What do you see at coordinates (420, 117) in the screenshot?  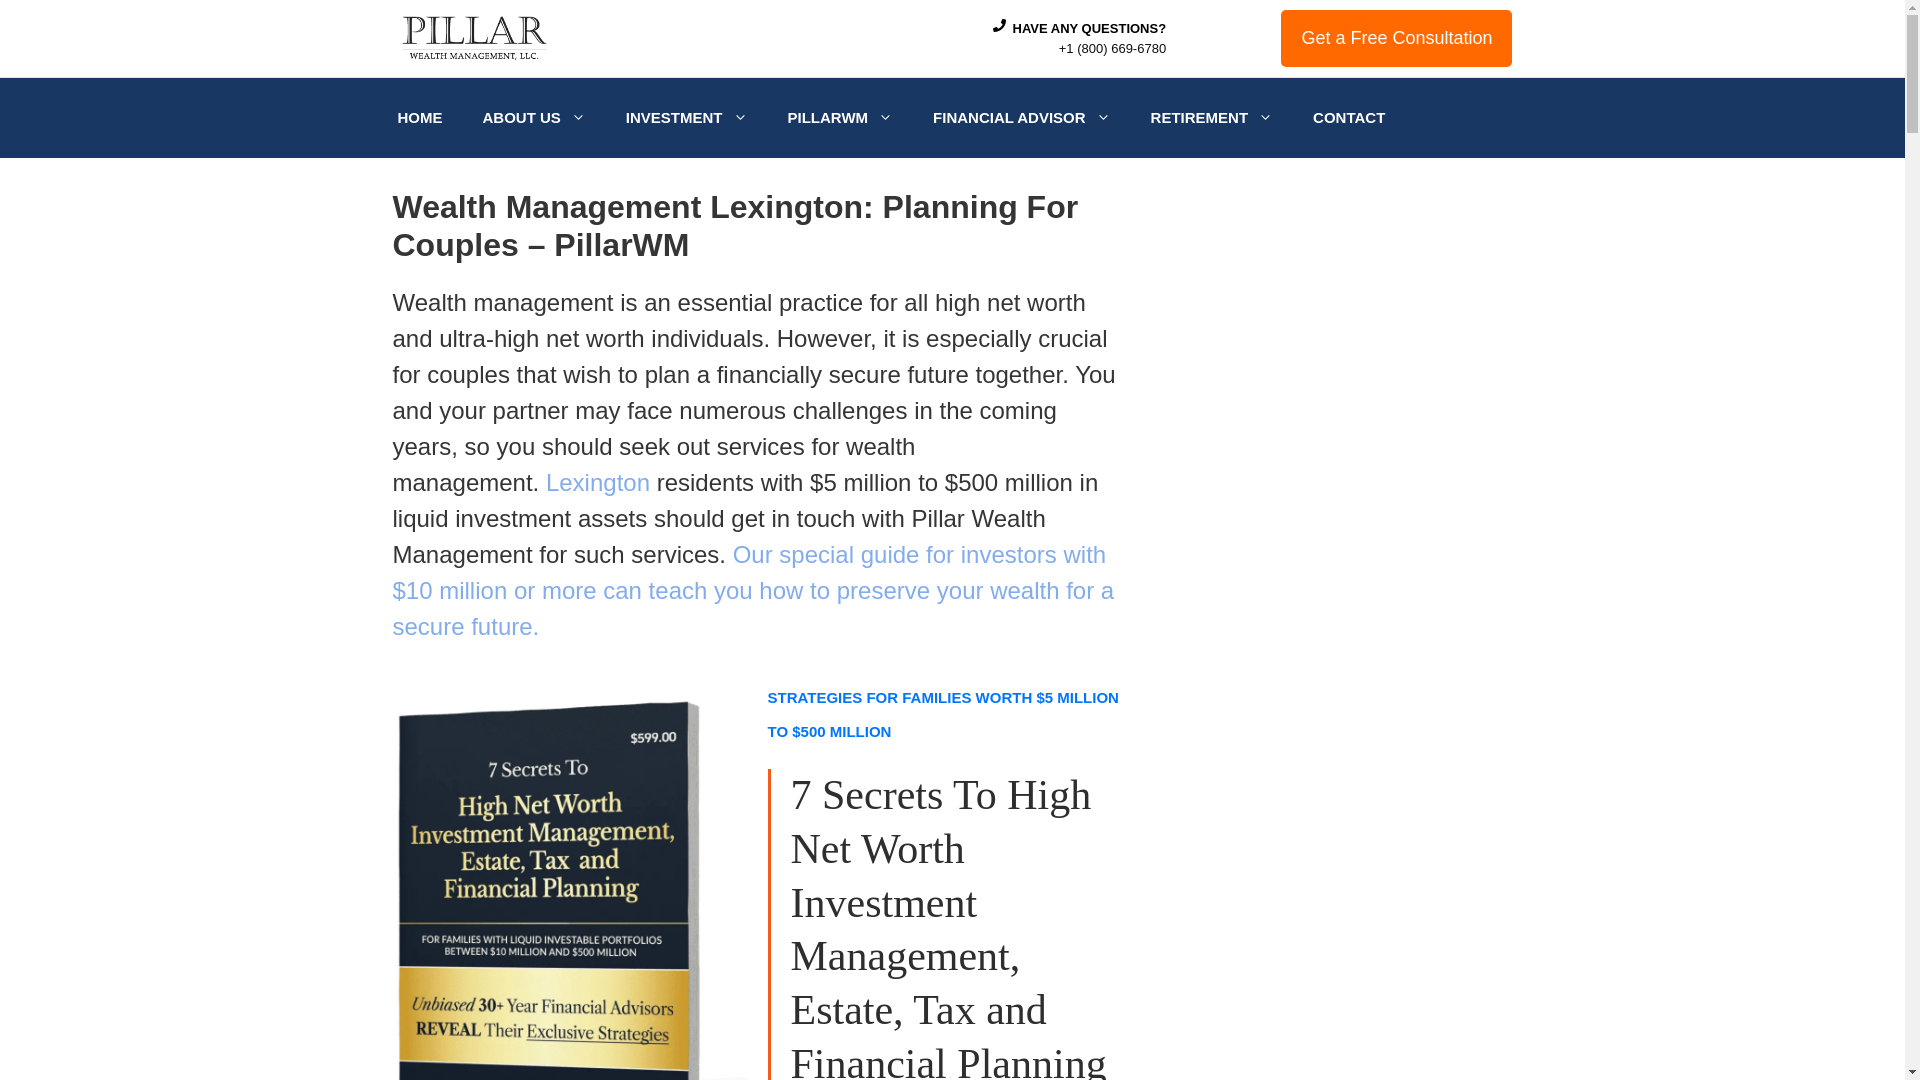 I see `HOME` at bounding box center [420, 117].